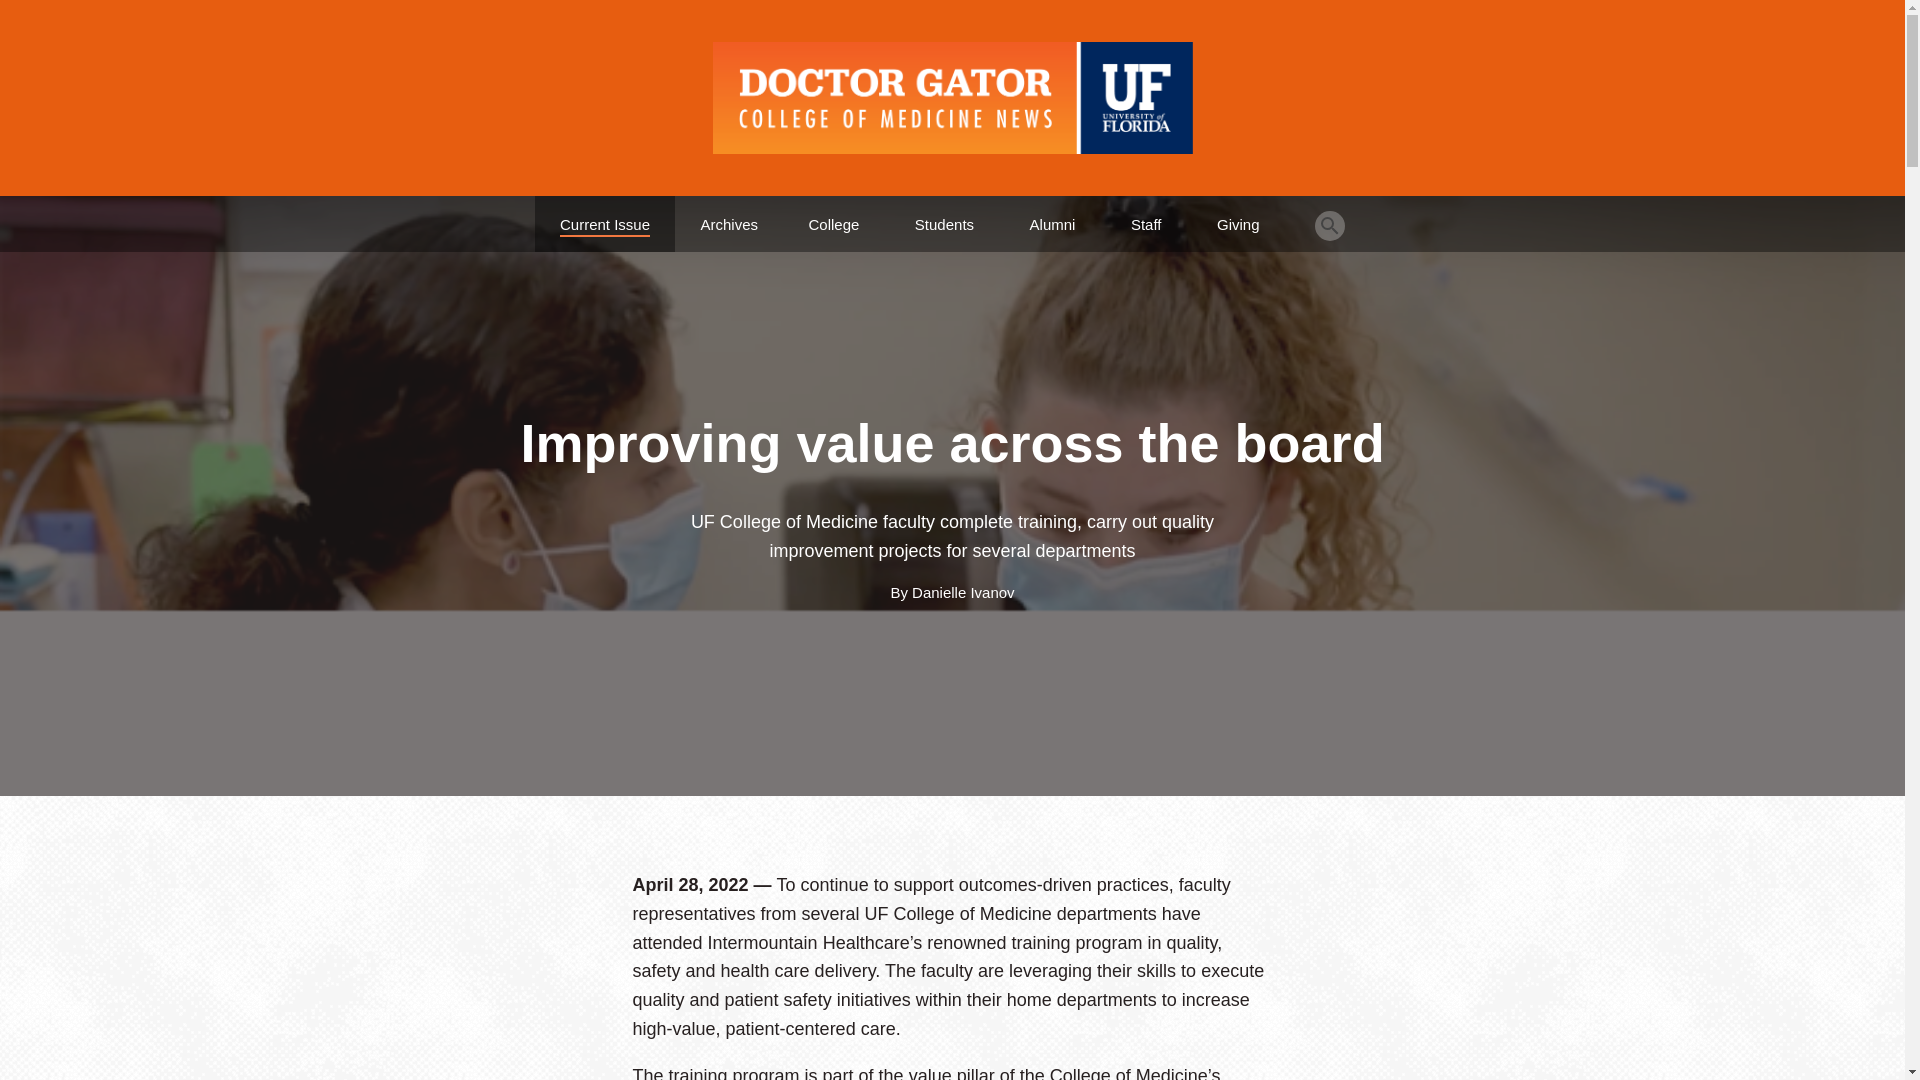  What do you see at coordinates (605, 216) in the screenshot?
I see `Current Issue` at bounding box center [605, 216].